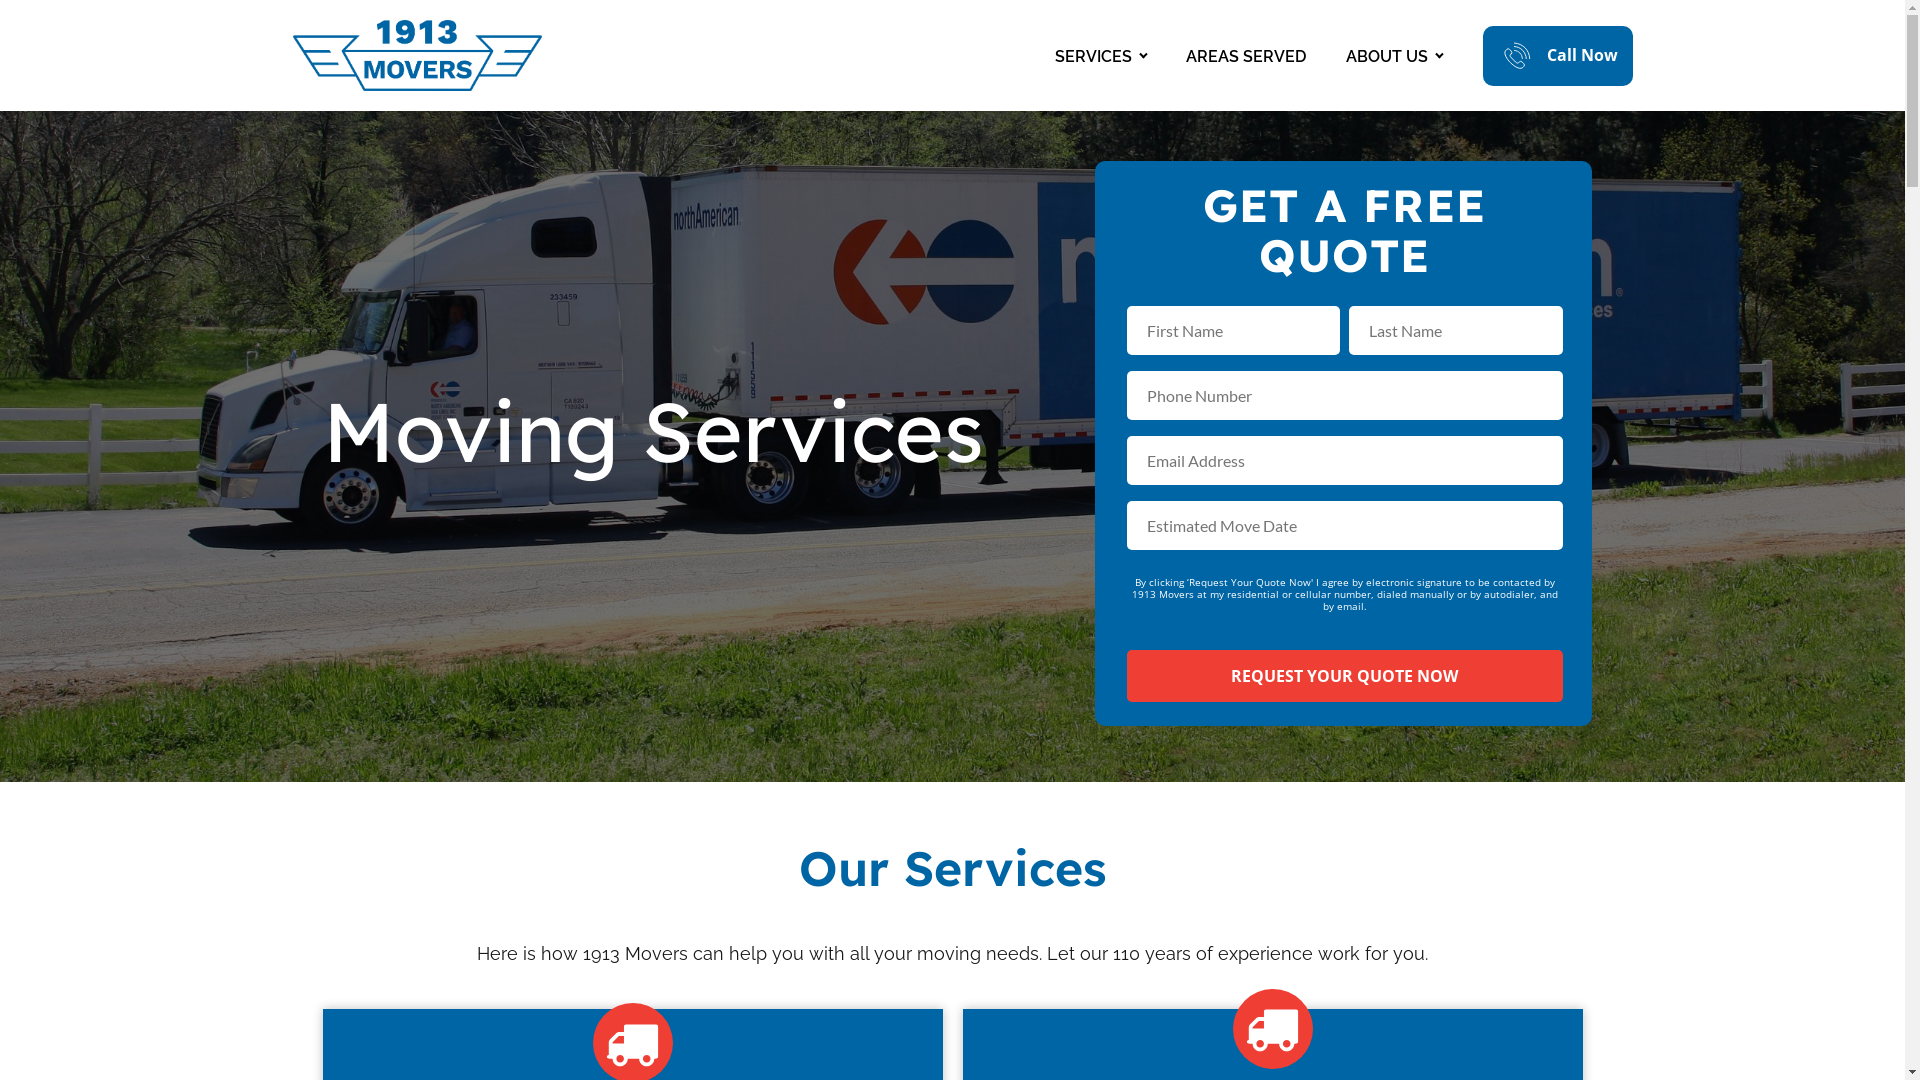 This screenshot has height=1080, width=1920. Describe the element at coordinates (1344, 676) in the screenshot. I see `REQUEST YOUR QUOTE NOW` at that location.